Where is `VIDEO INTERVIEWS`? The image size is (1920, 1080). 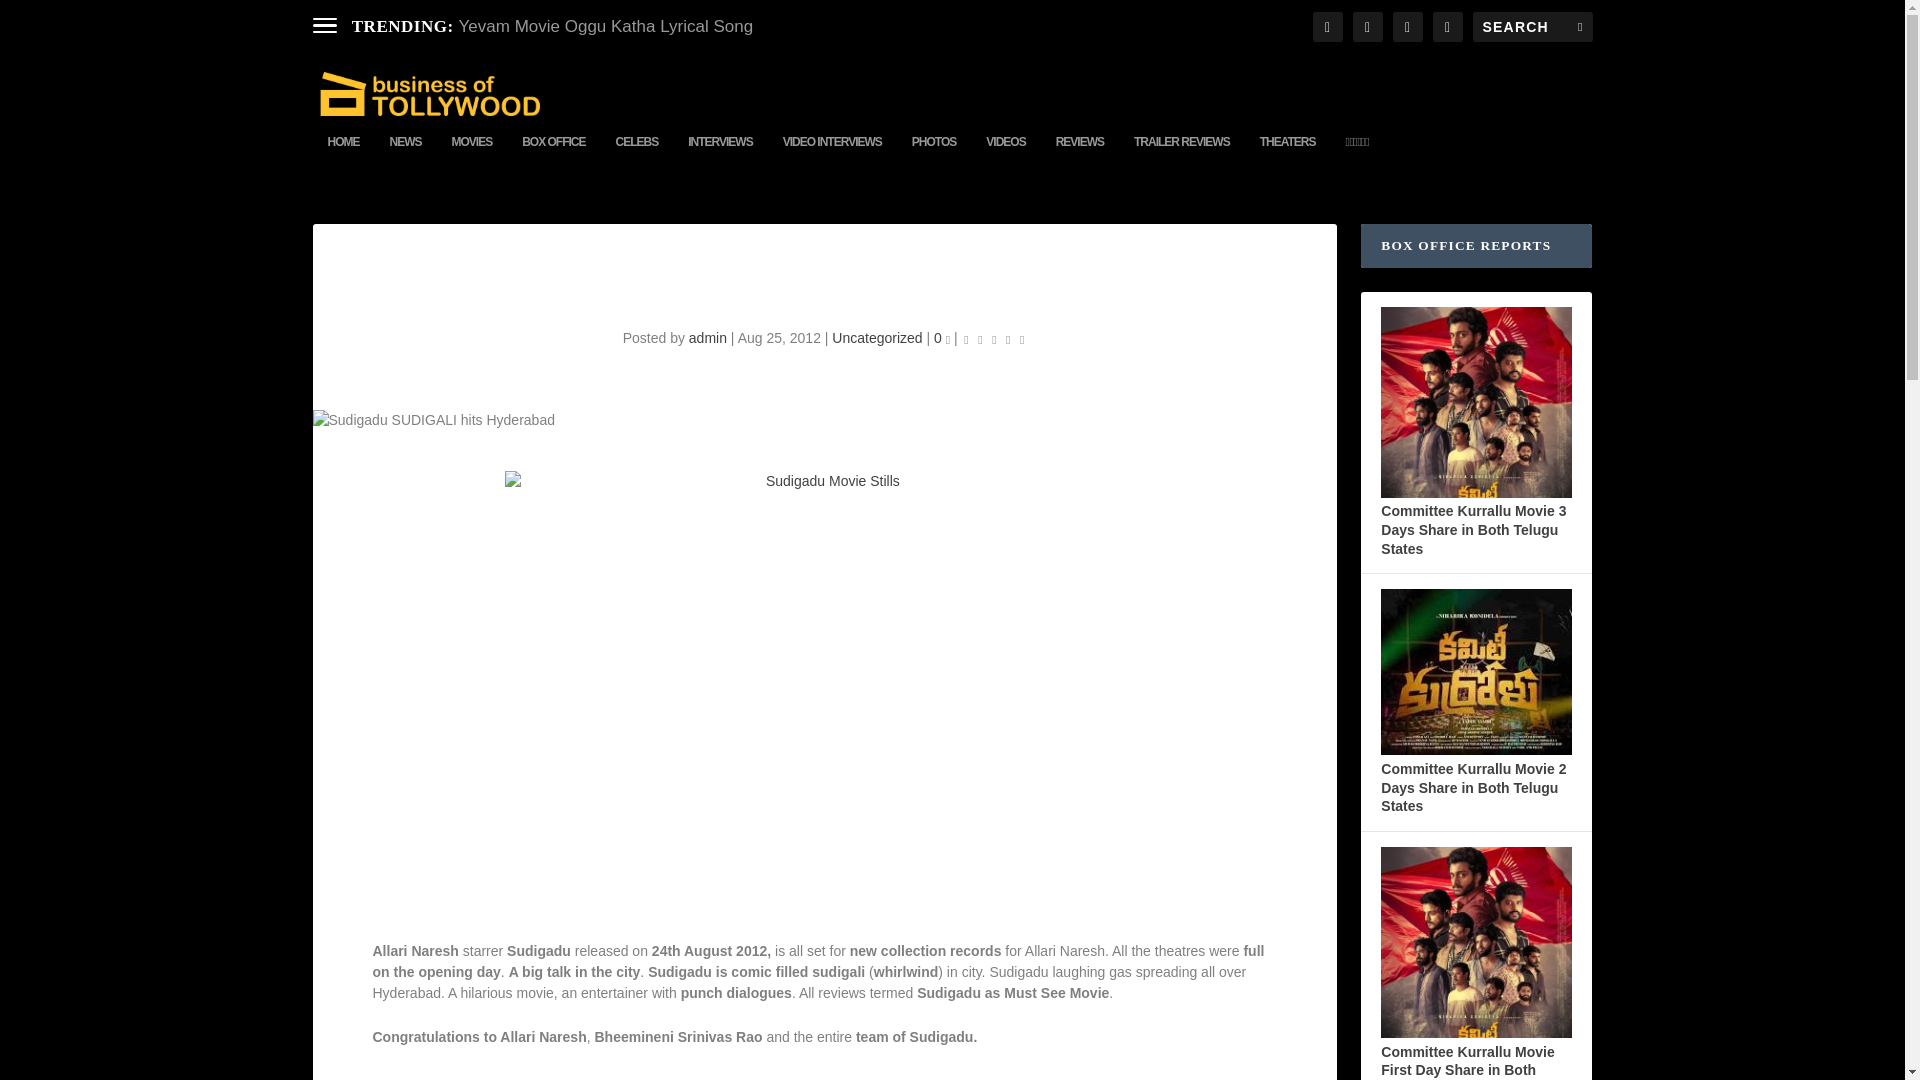 VIDEO INTERVIEWS is located at coordinates (832, 158).